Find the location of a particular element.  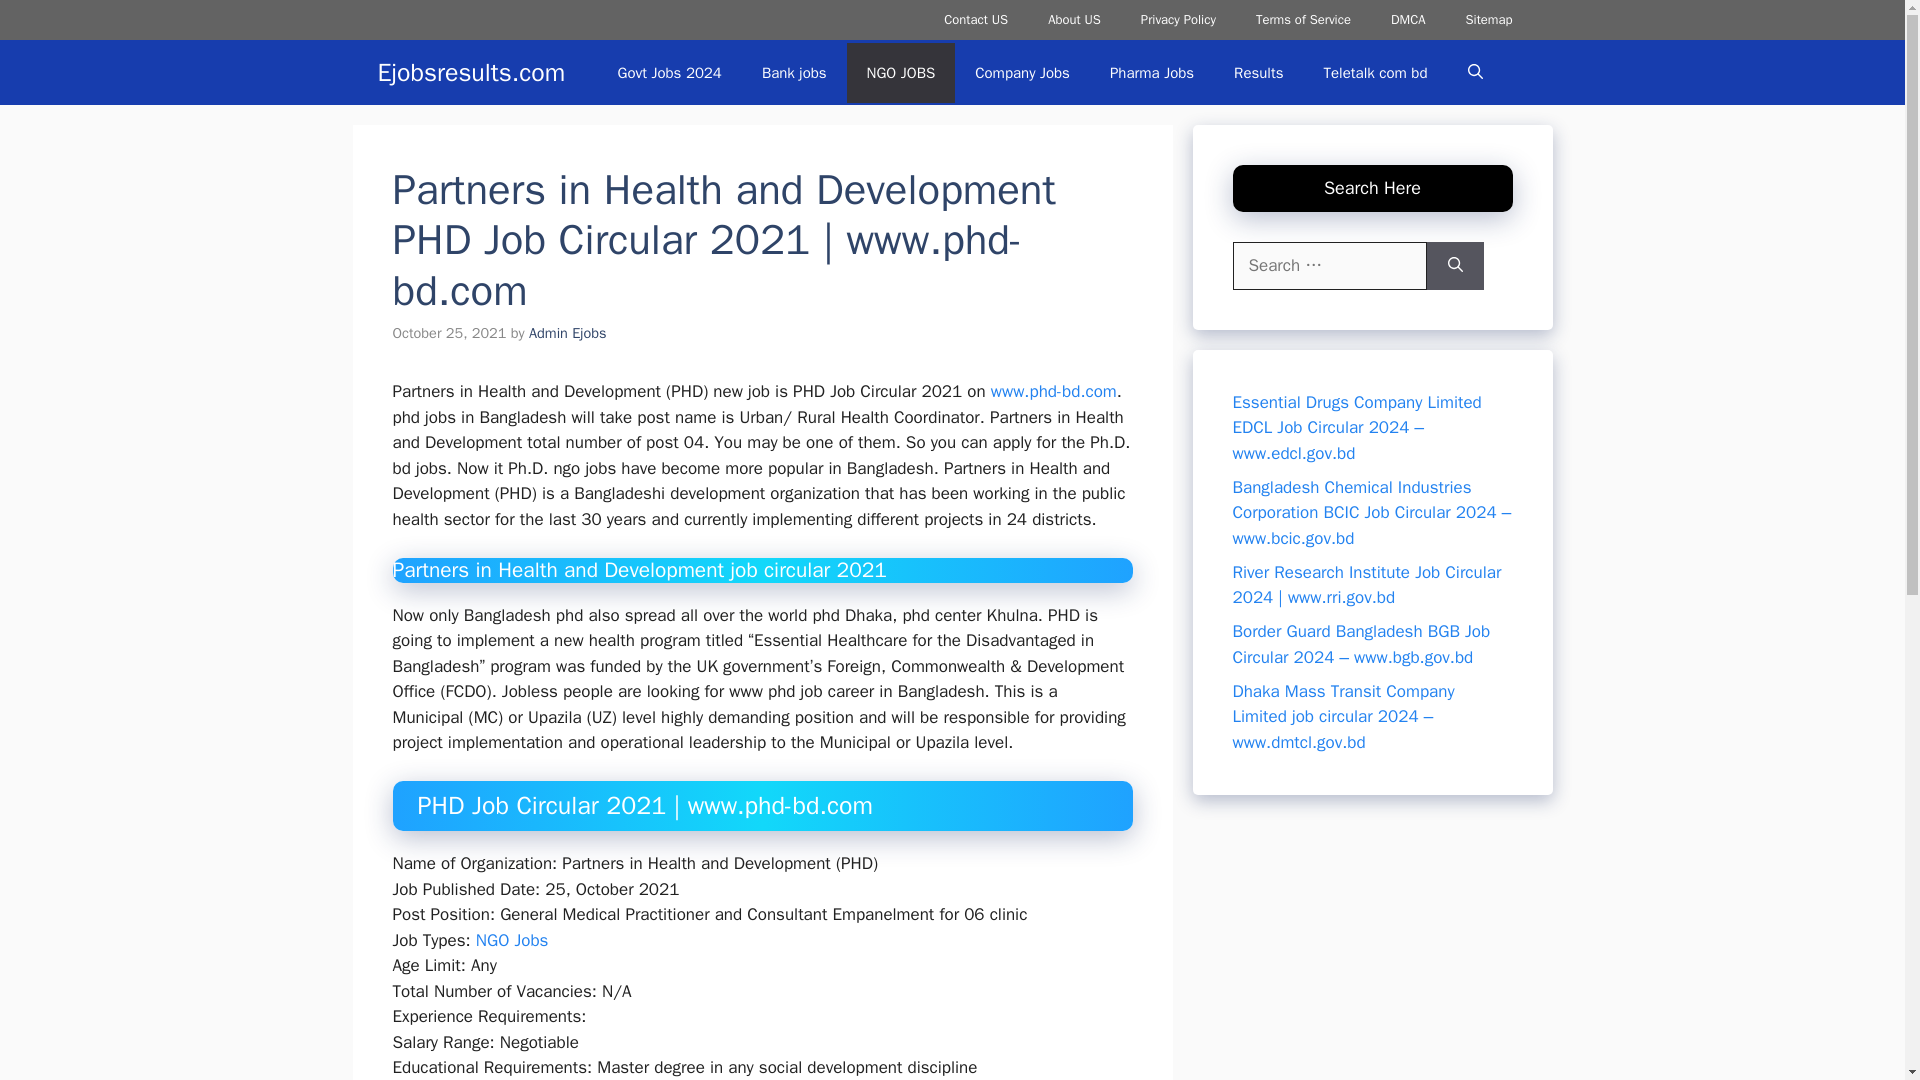

Teletalk com bd is located at coordinates (1375, 72).